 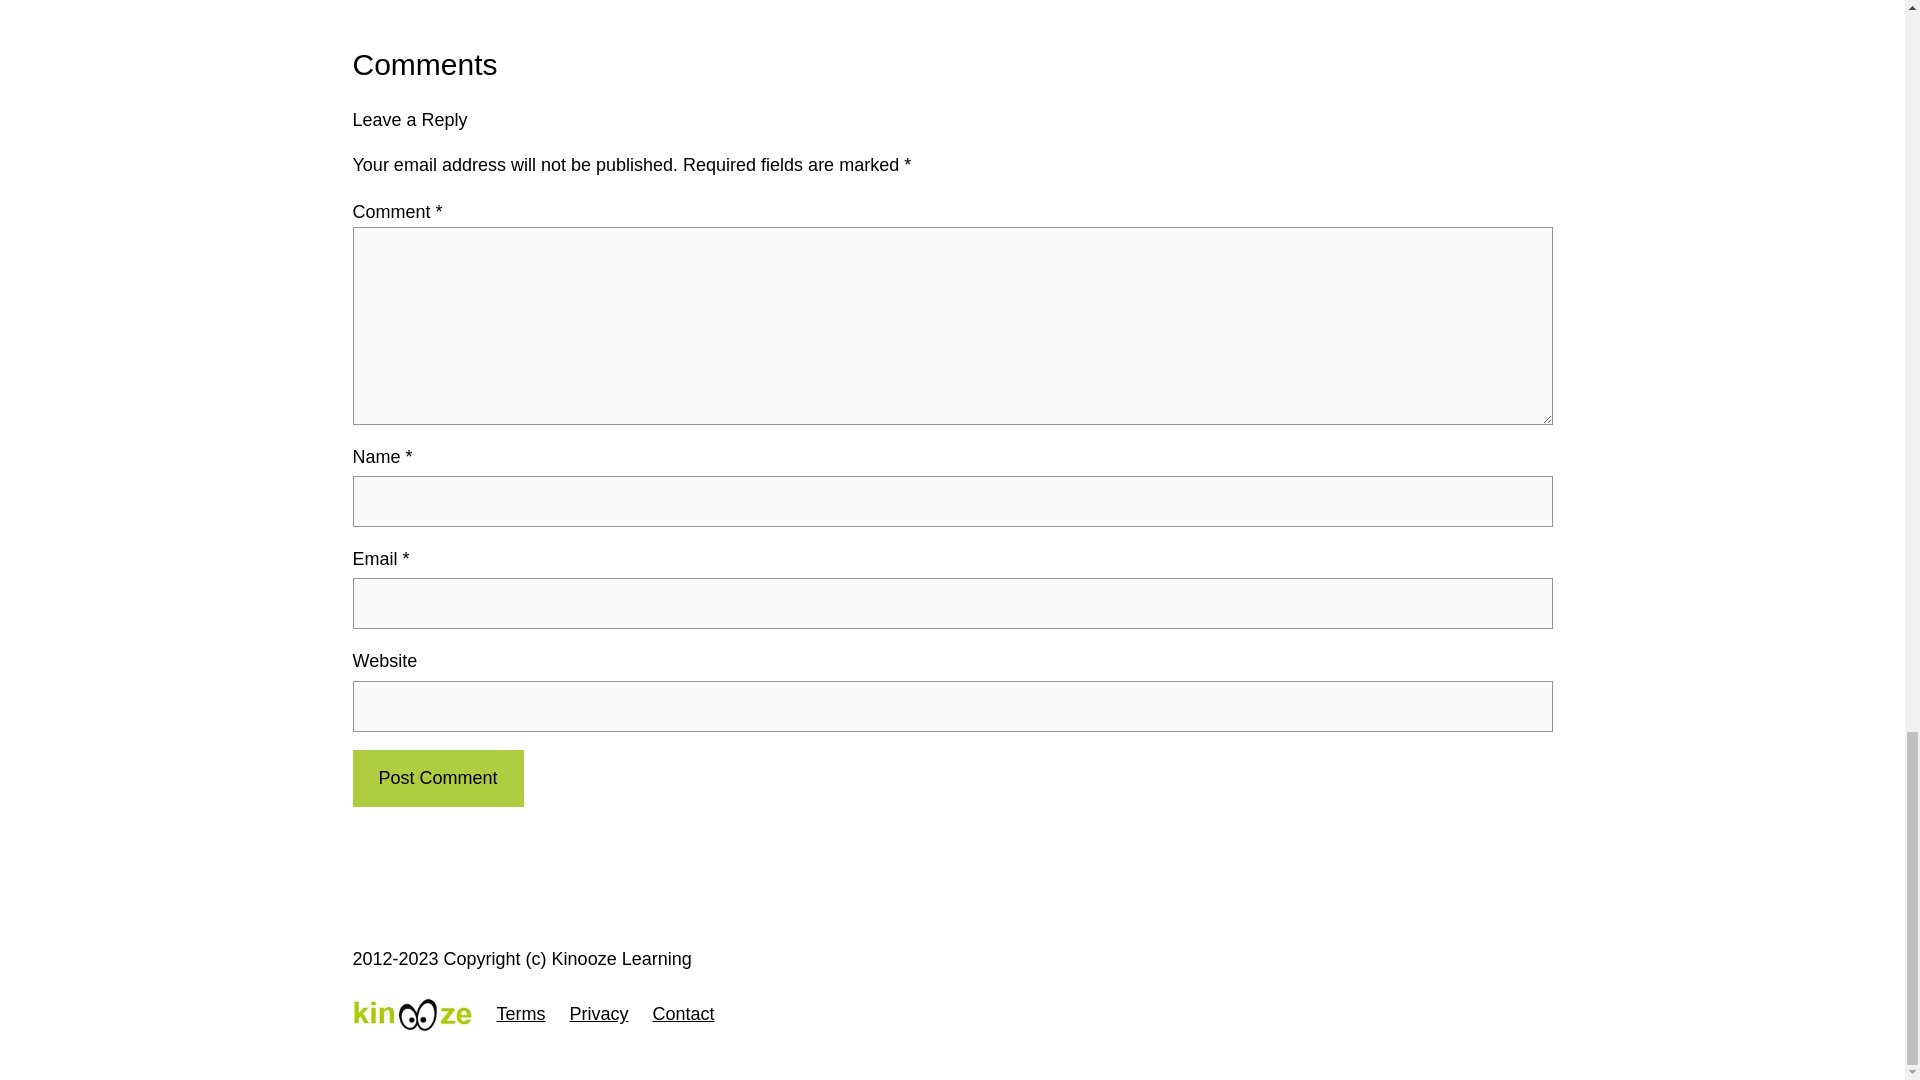 What do you see at coordinates (683, 1014) in the screenshot?
I see `Contact` at bounding box center [683, 1014].